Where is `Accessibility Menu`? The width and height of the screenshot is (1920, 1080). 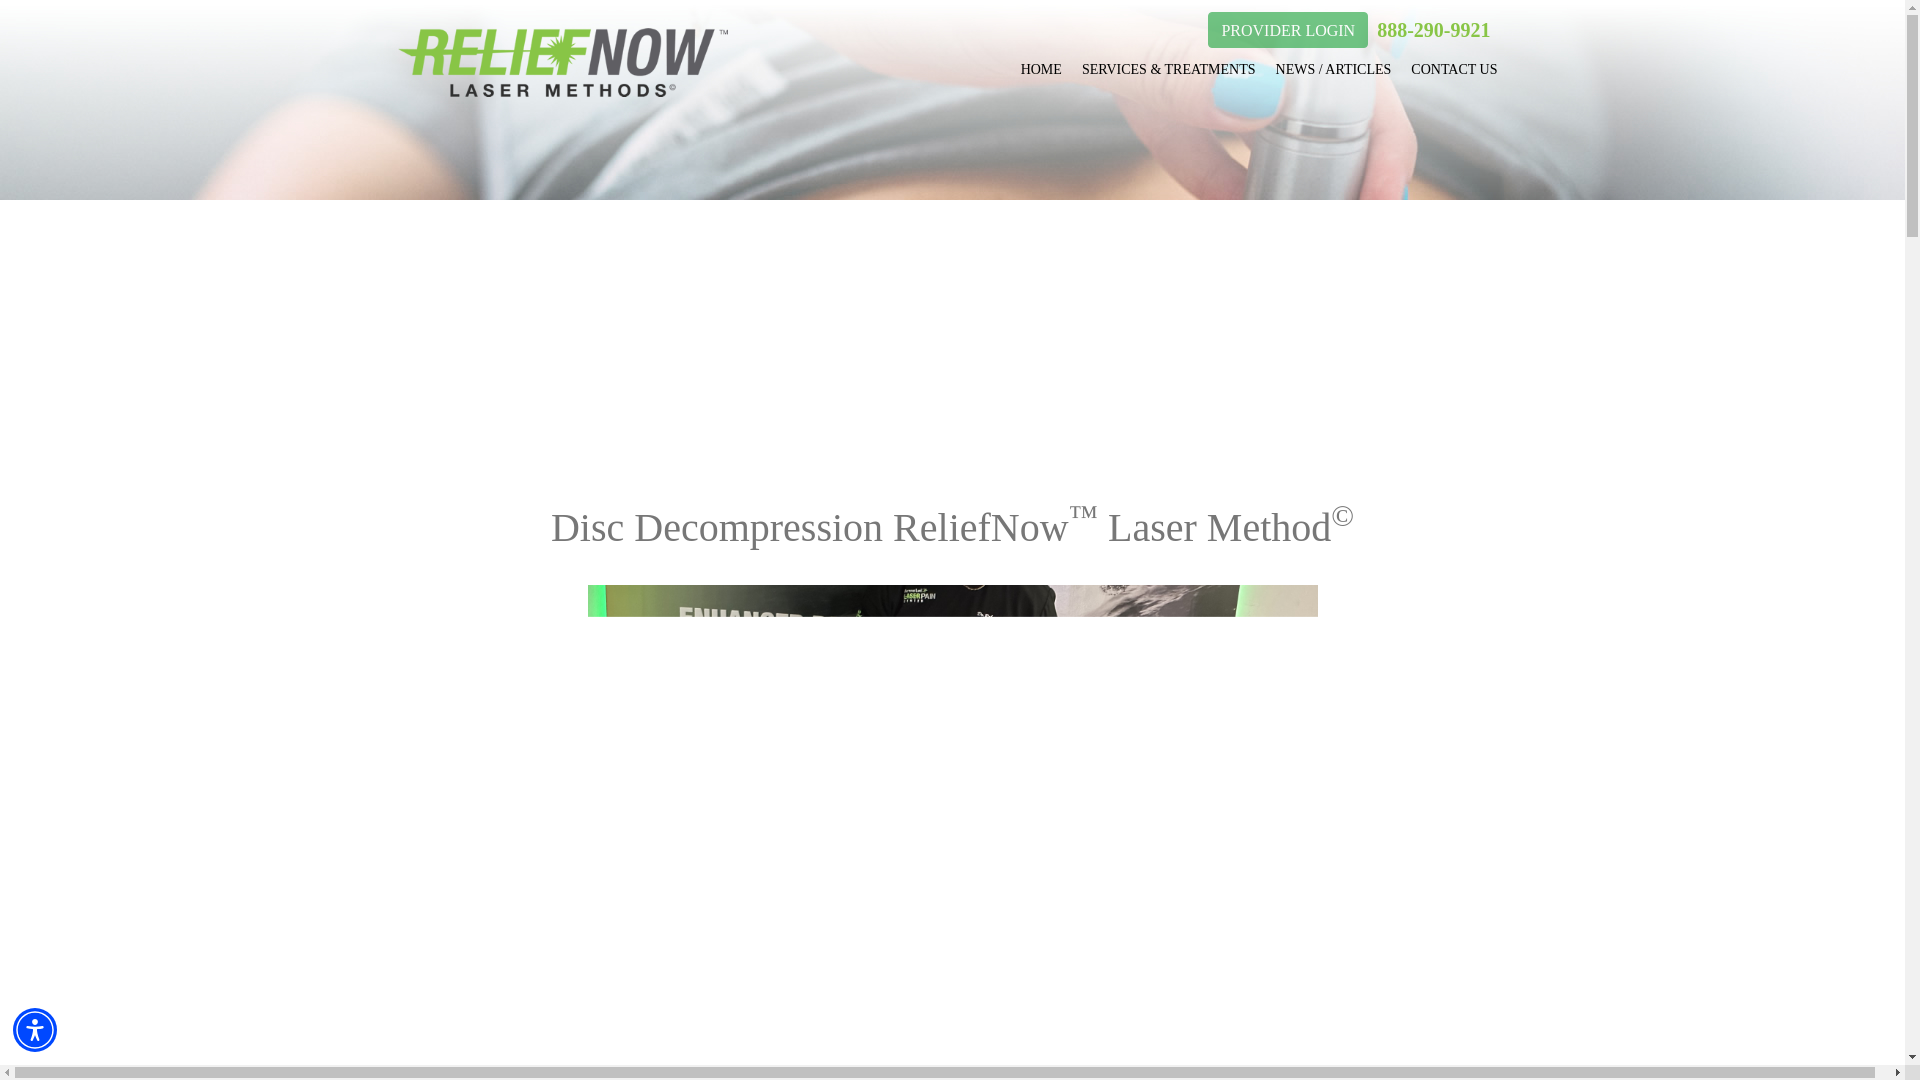
Accessibility Menu is located at coordinates (35, 1029).